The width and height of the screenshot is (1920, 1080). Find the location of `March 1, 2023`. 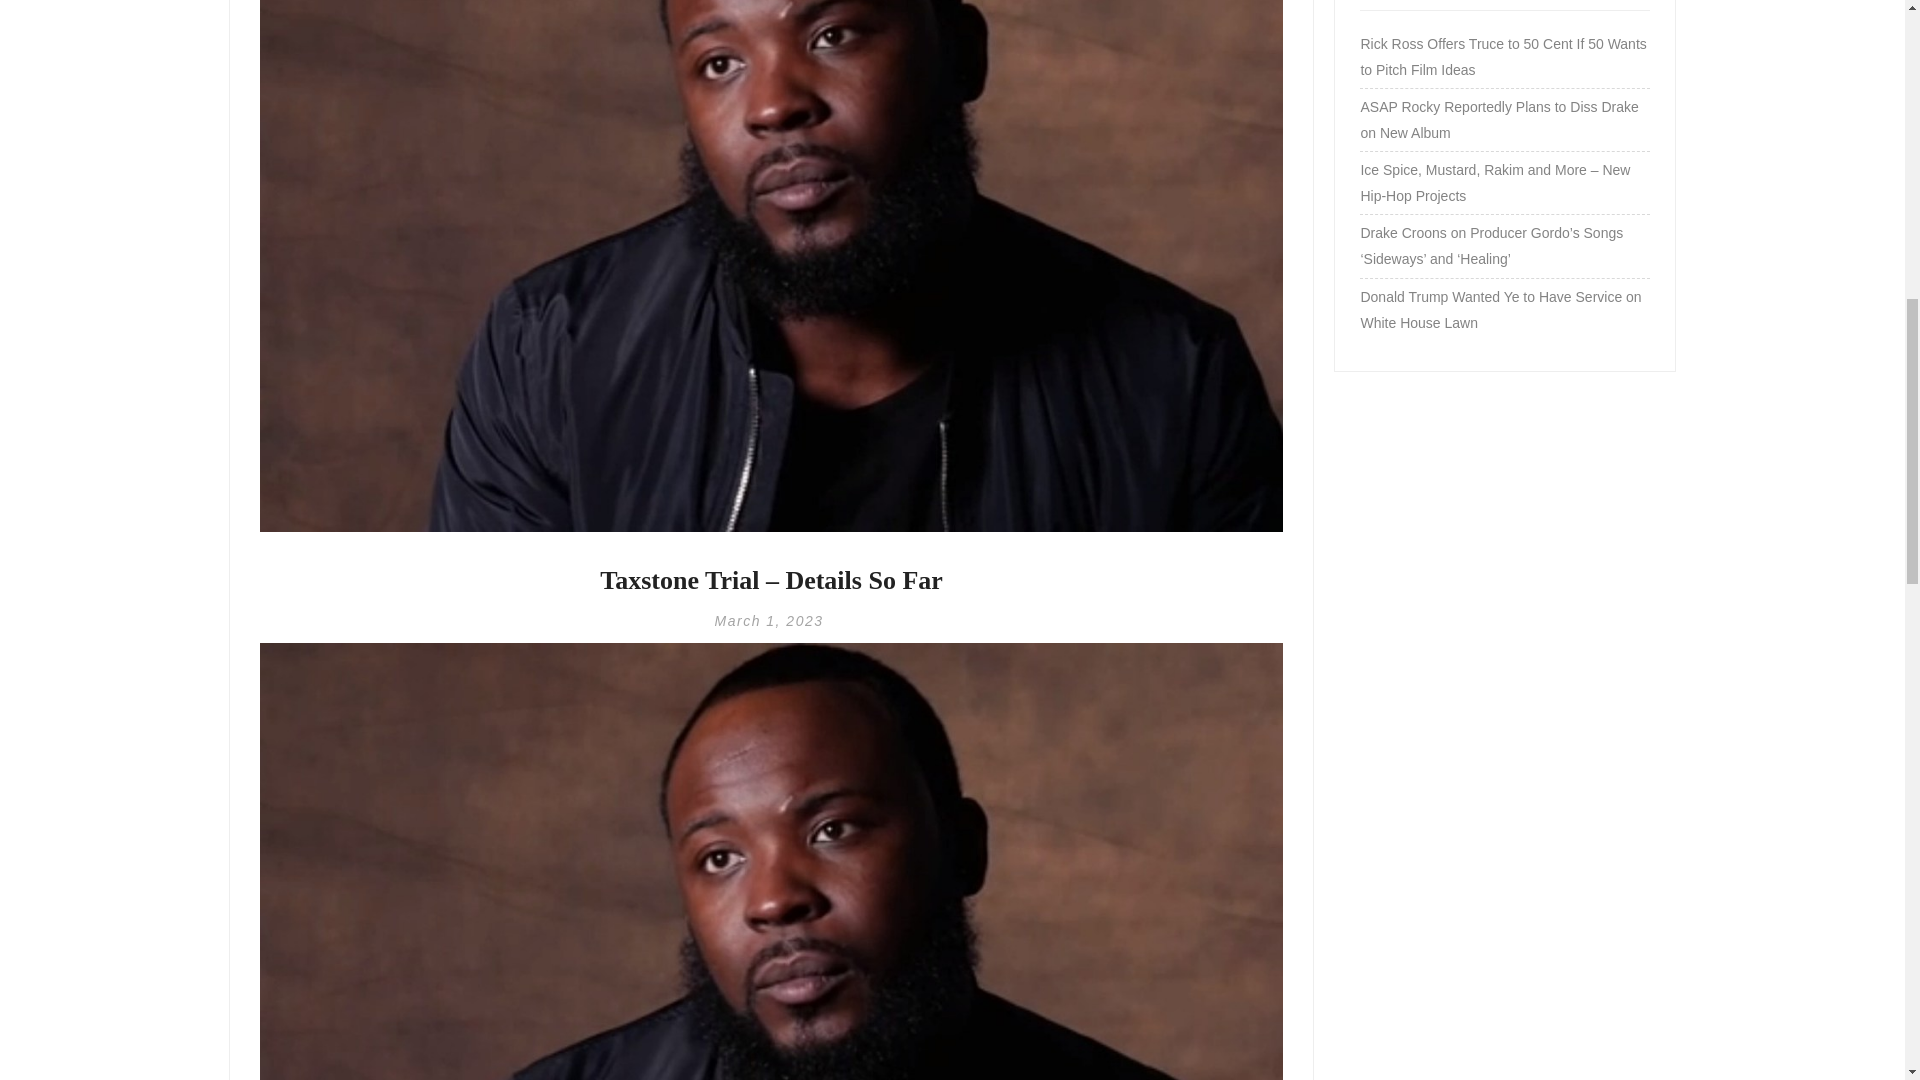

March 1, 2023 is located at coordinates (768, 620).